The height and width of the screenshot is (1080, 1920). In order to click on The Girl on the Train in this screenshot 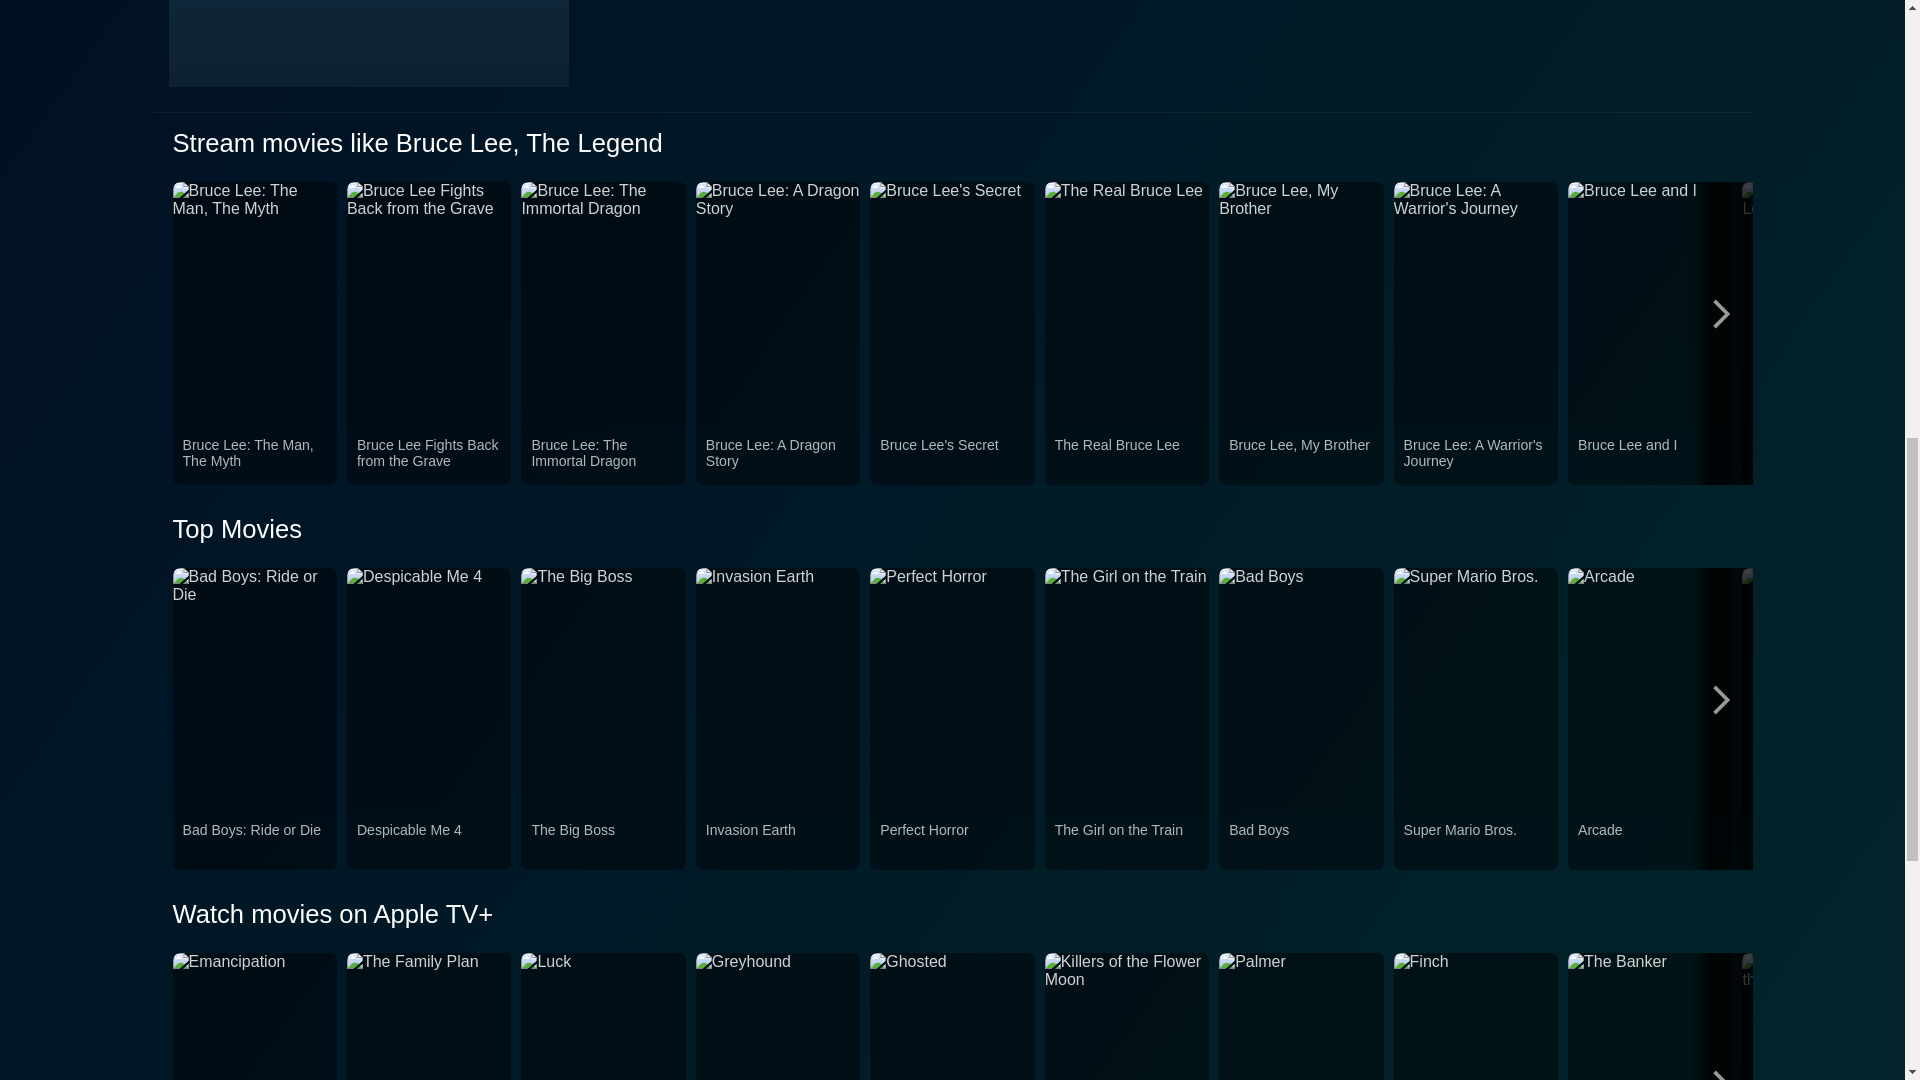, I will do `click(1126, 841)`.